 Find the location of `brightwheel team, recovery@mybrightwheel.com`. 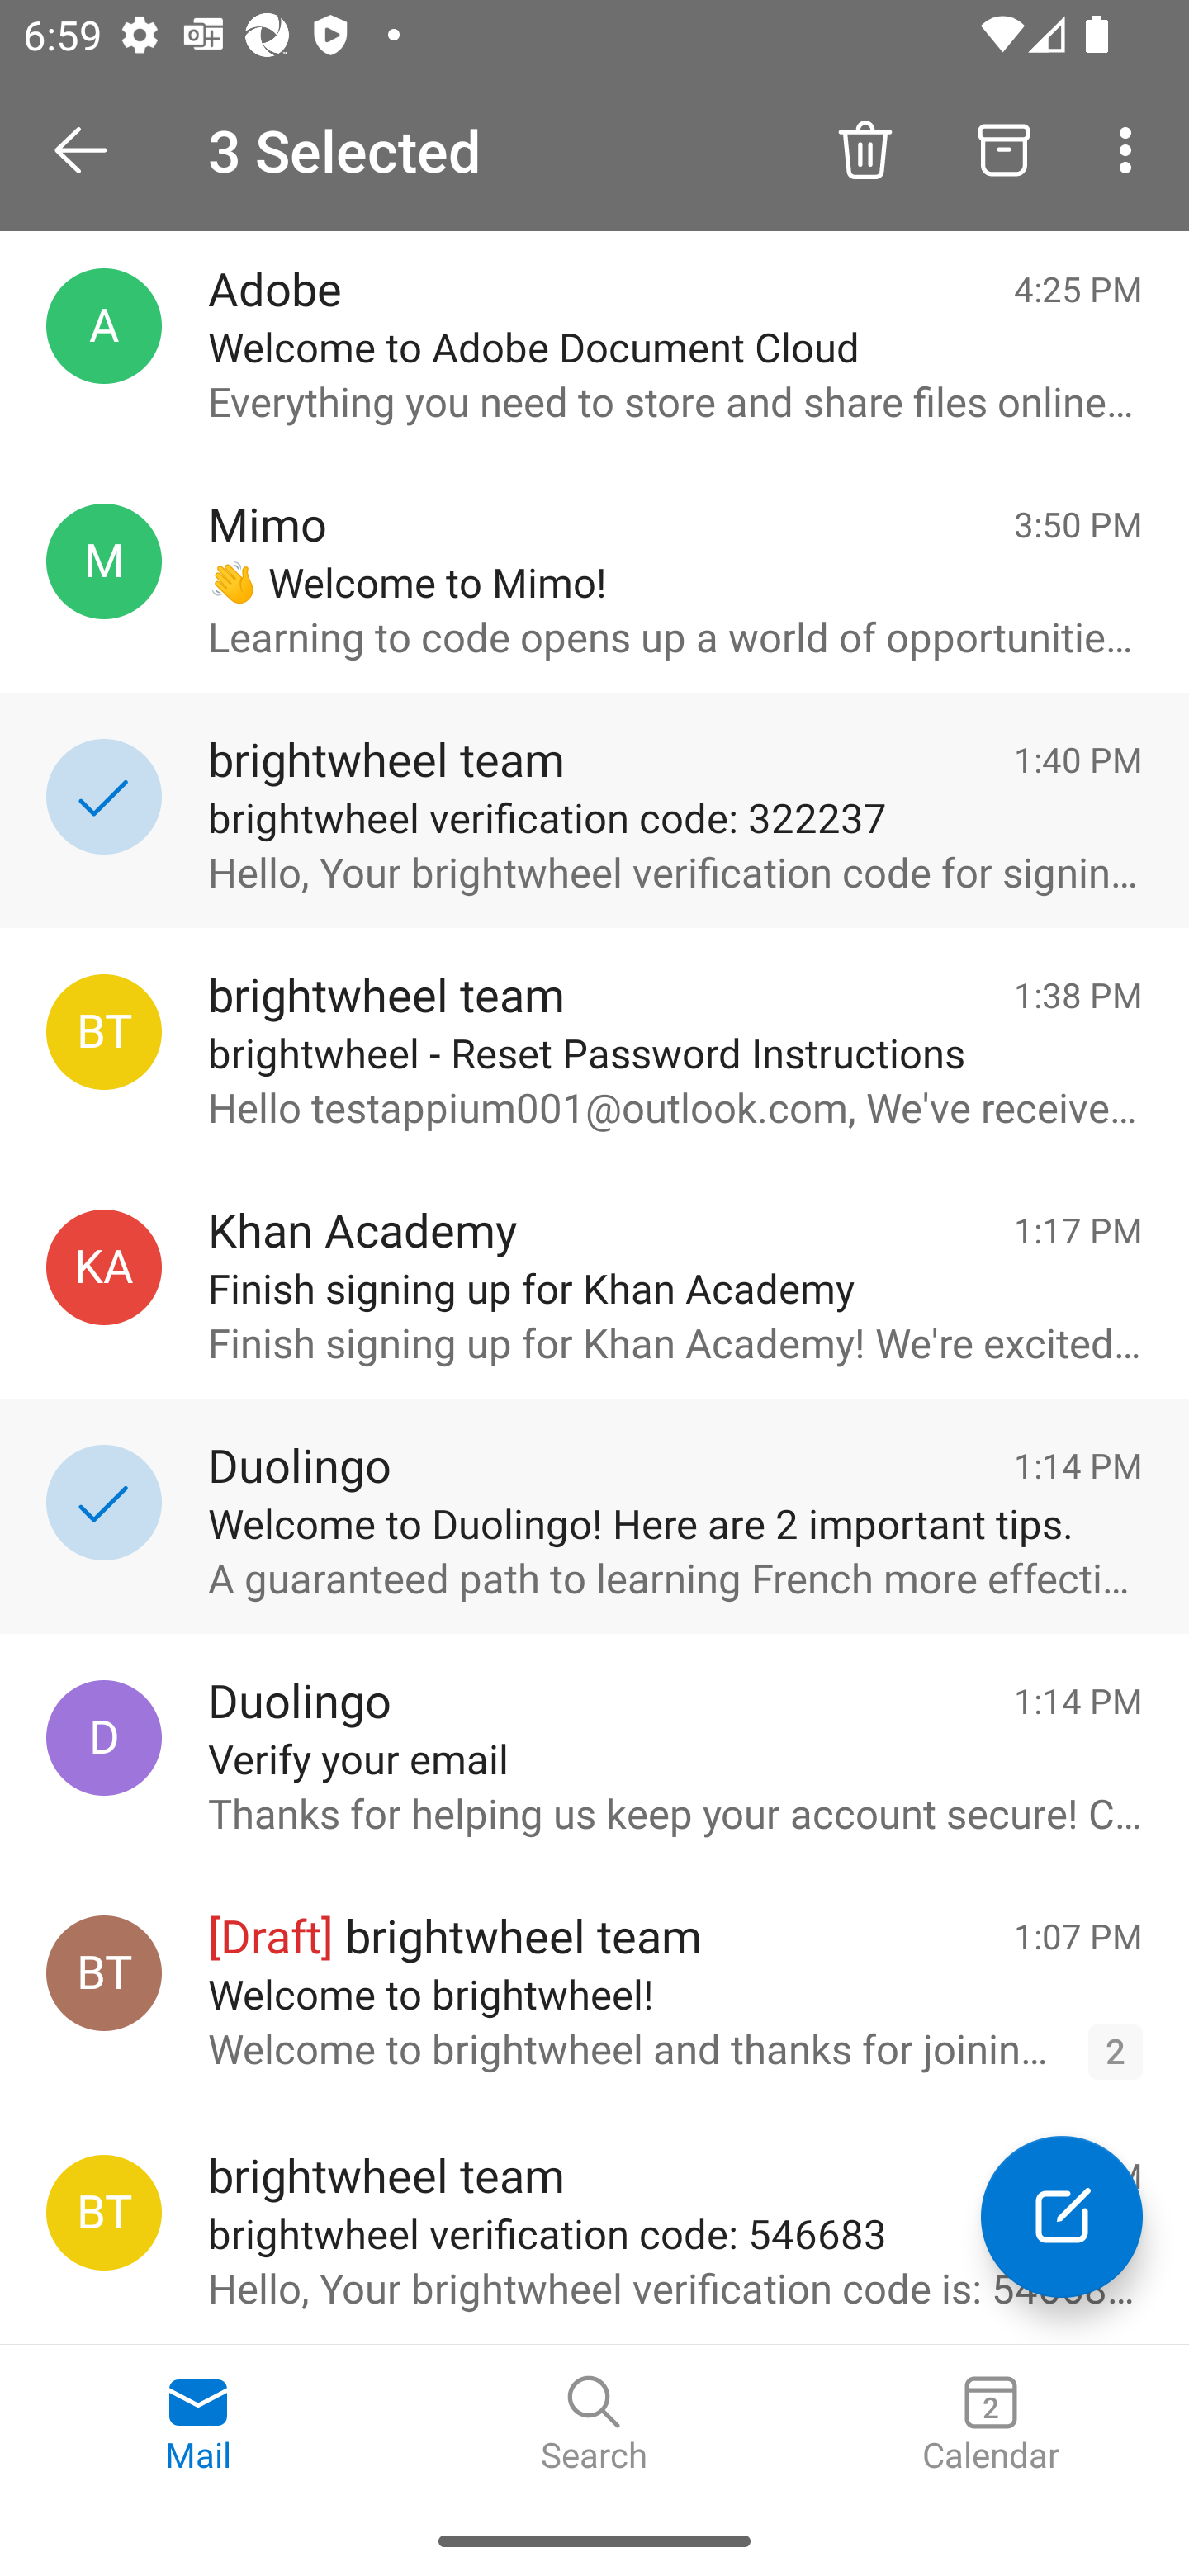

brightwheel team, recovery@mybrightwheel.com is located at coordinates (104, 2213).